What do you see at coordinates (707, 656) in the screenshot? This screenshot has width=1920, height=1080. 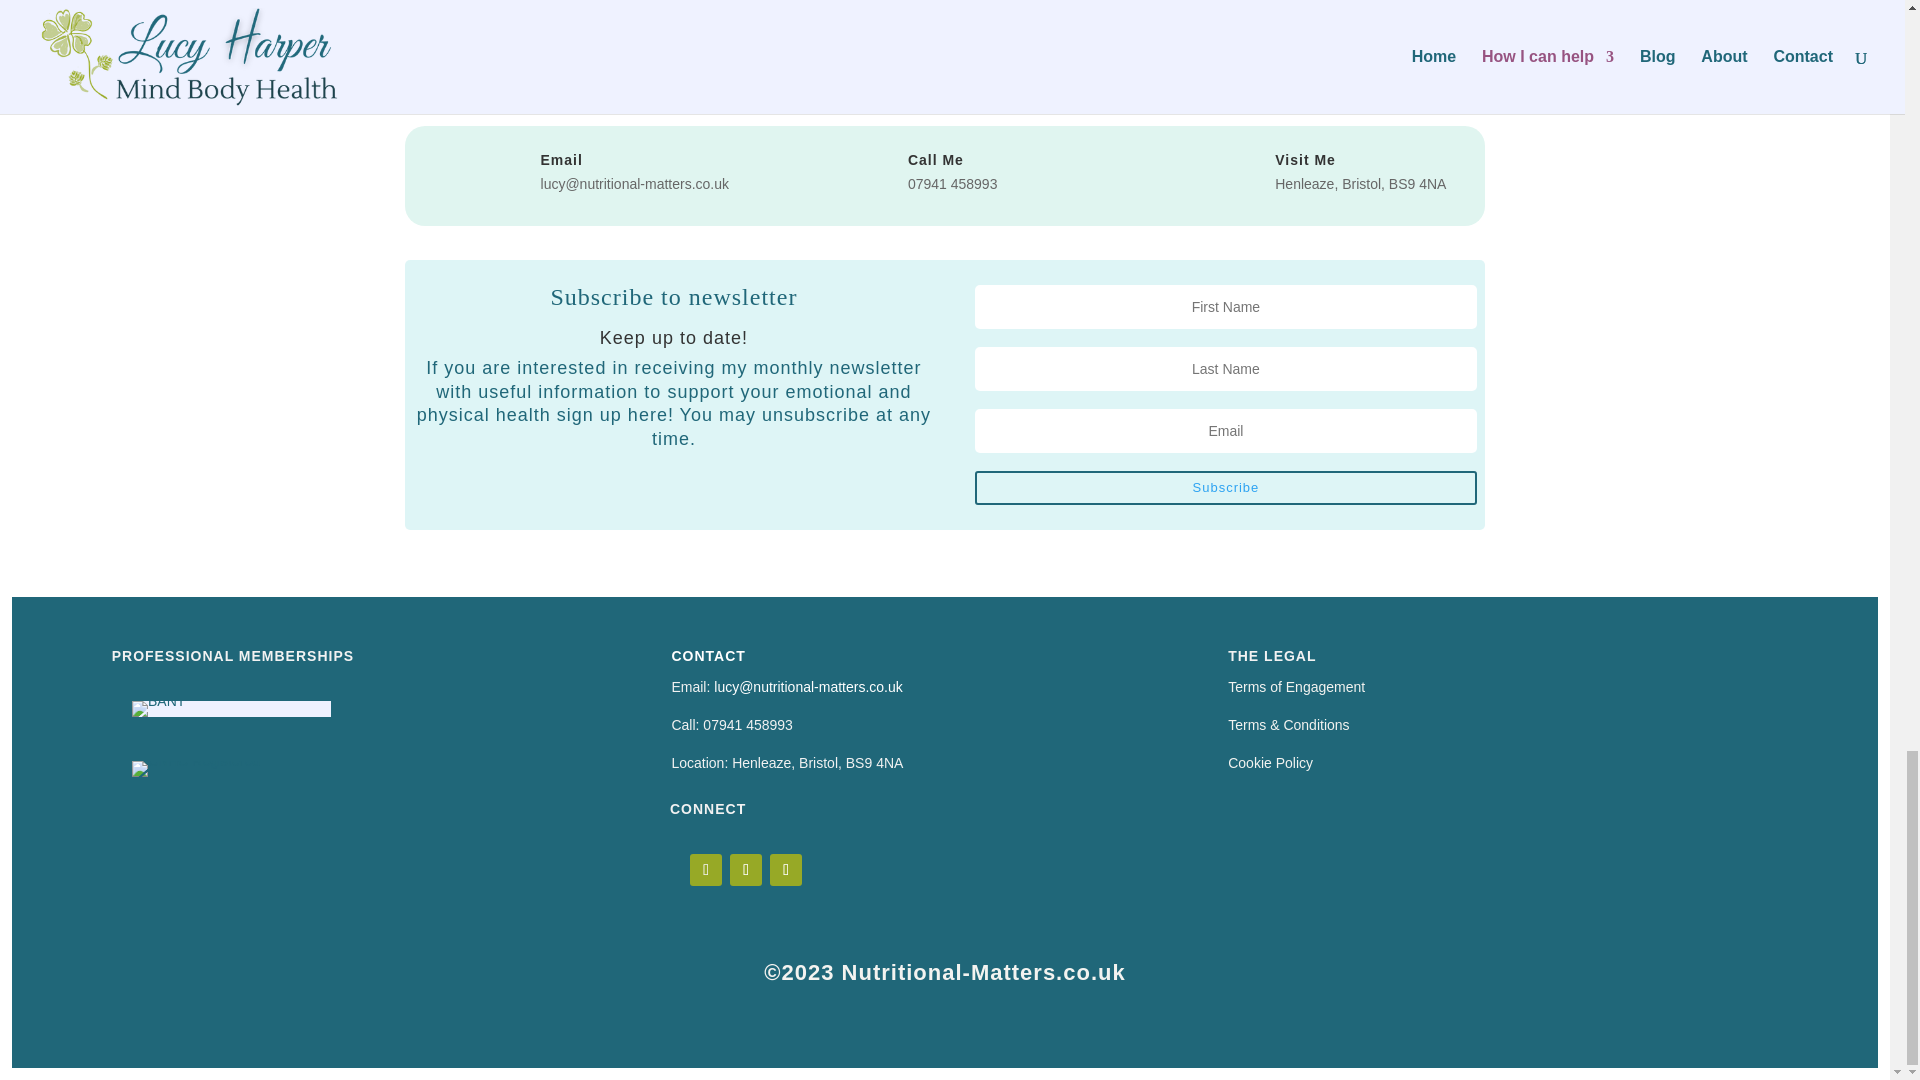 I see `CONTACT` at bounding box center [707, 656].